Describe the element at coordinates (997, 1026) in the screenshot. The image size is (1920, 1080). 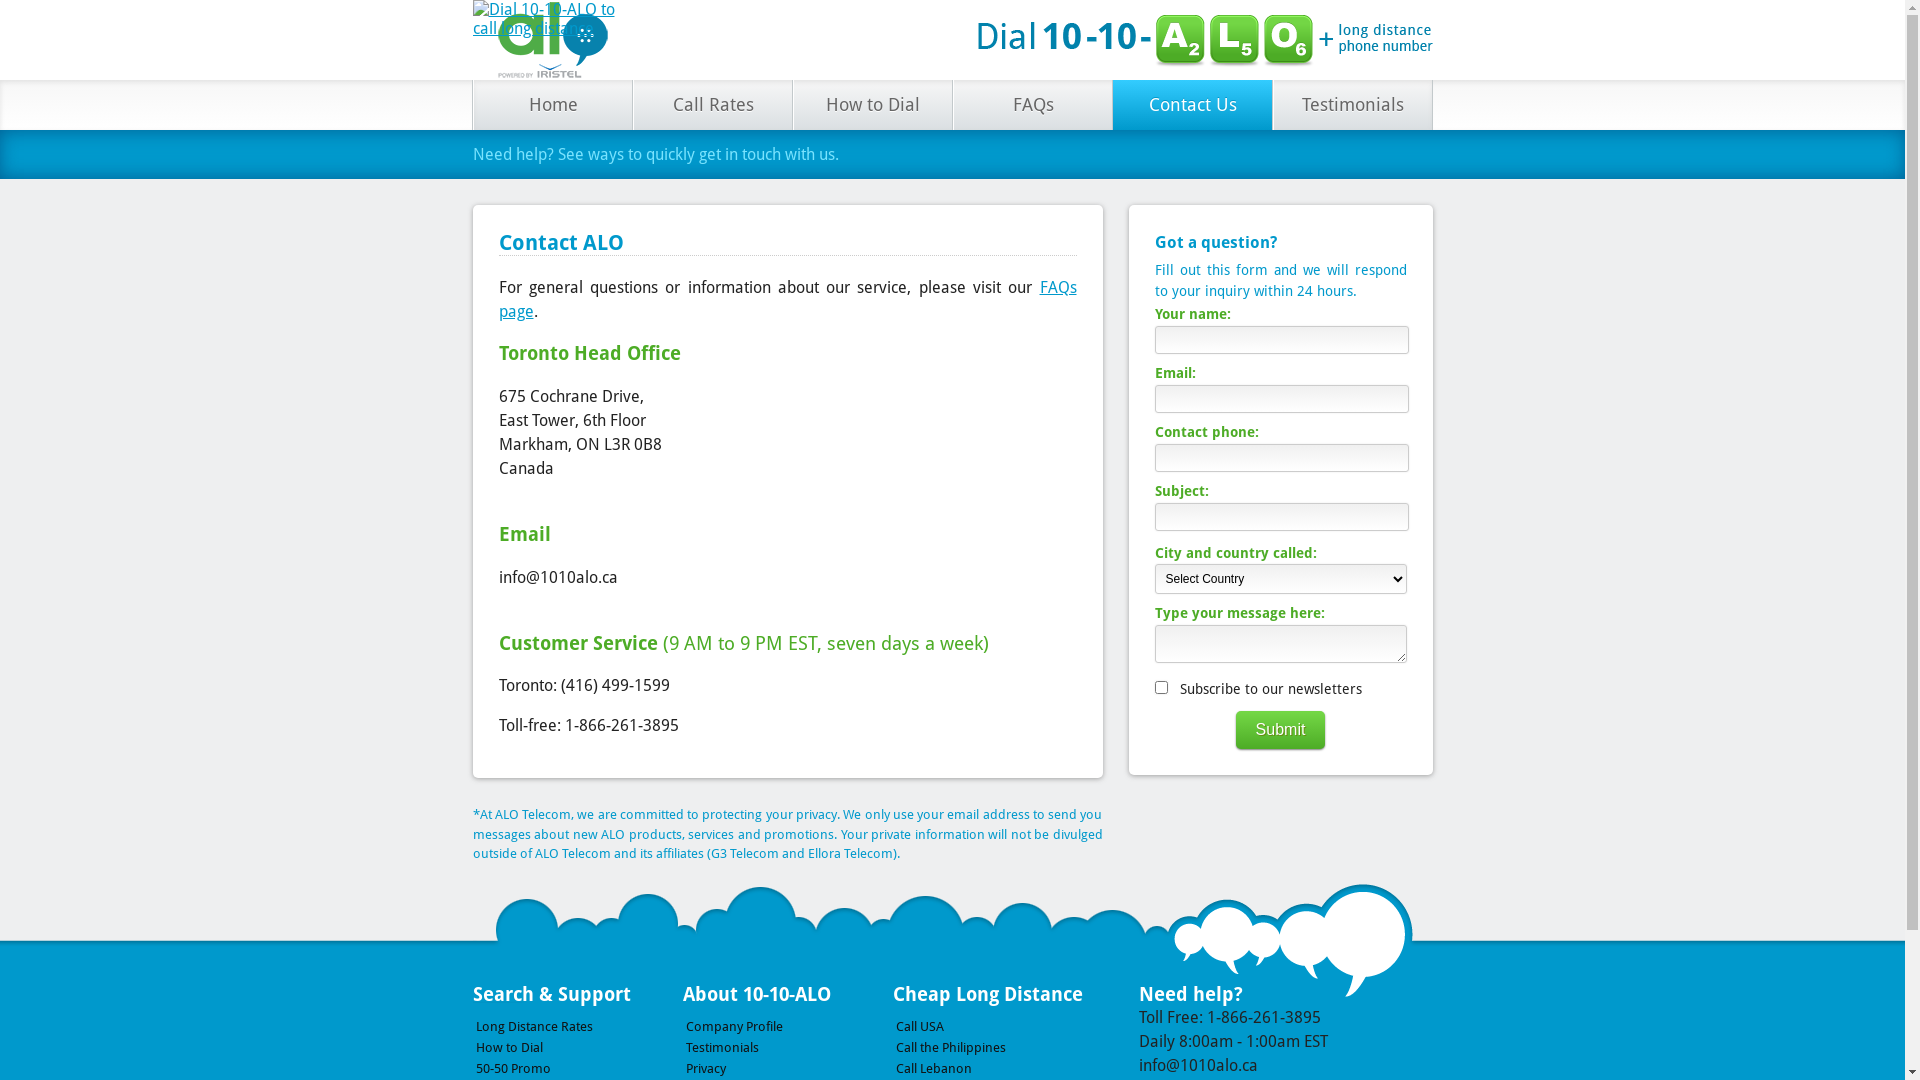
I see `Call USA` at that location.